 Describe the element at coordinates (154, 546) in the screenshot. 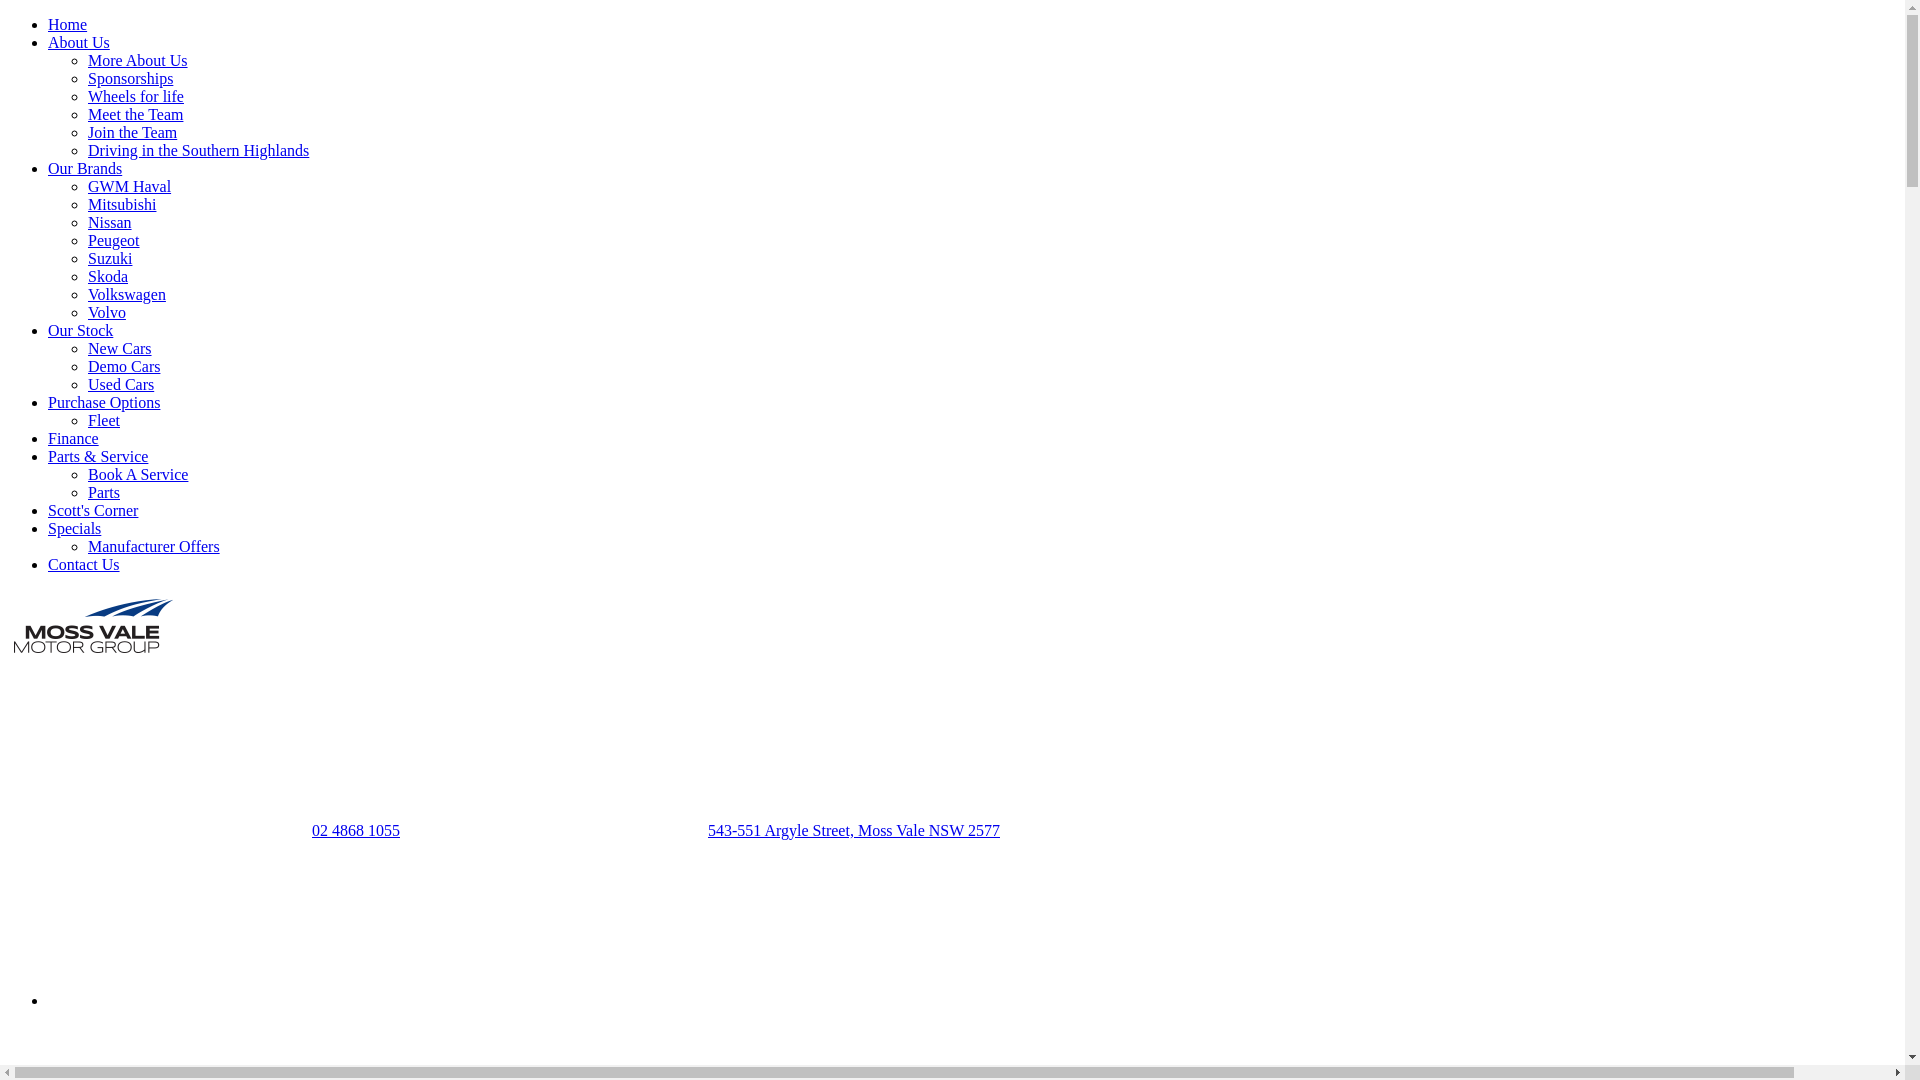

I see `Manufacturer Offers` at that location.